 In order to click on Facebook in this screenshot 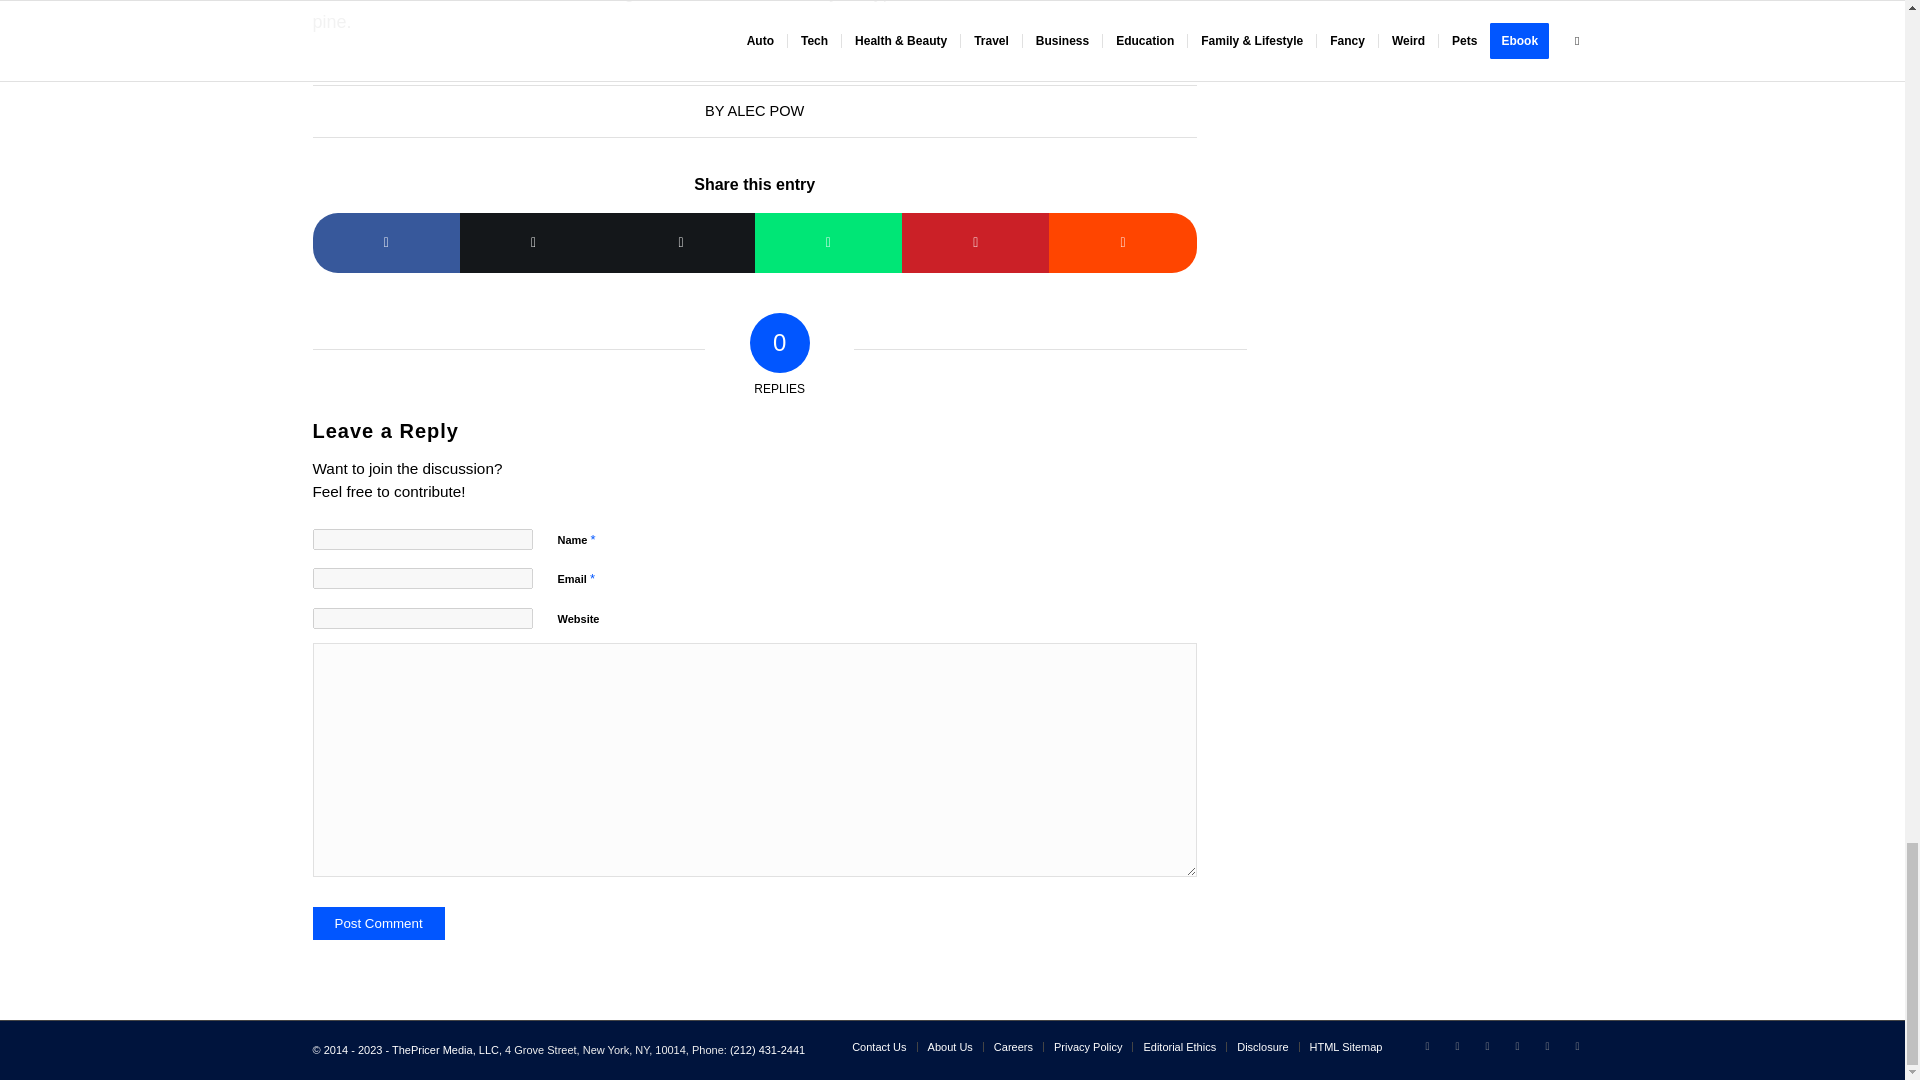, I will do `click(1486, 1046)`.